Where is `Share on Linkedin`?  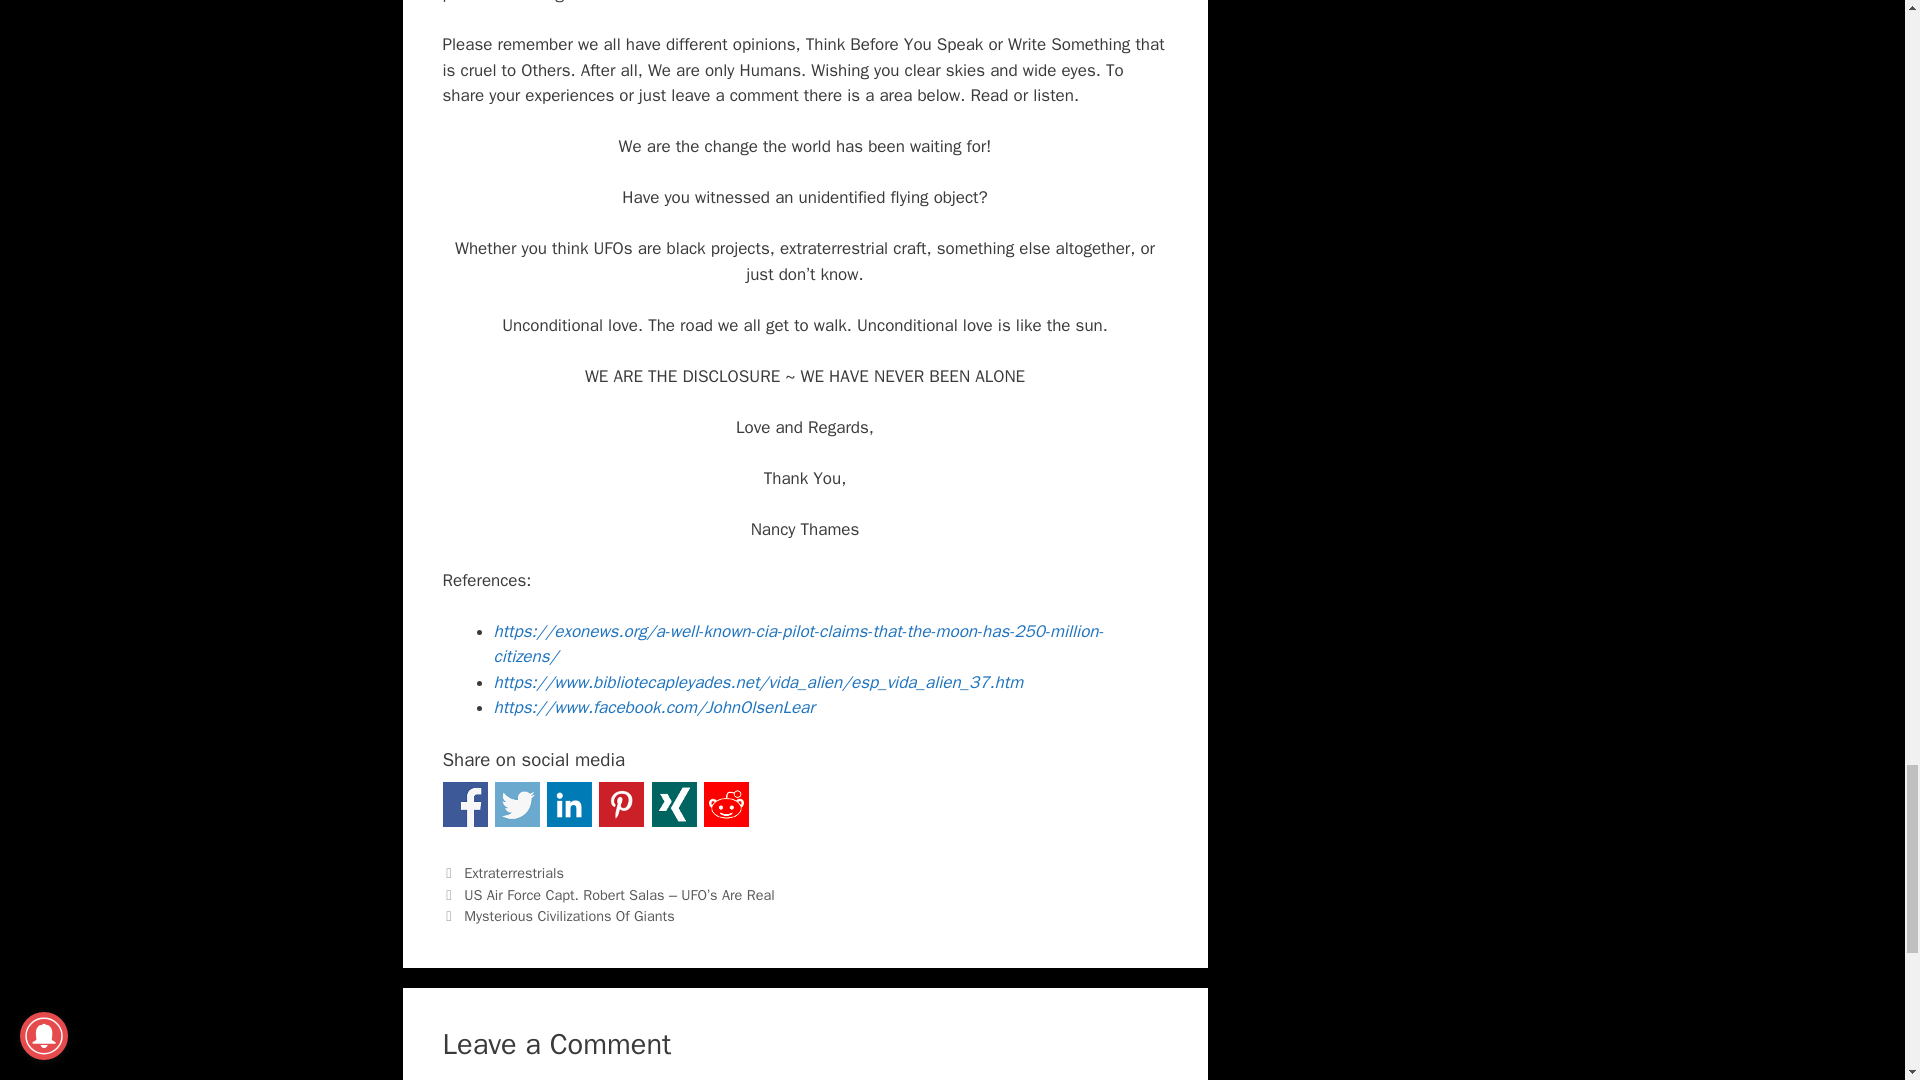
Share on Linkedin is located at coordinates (569, 804).